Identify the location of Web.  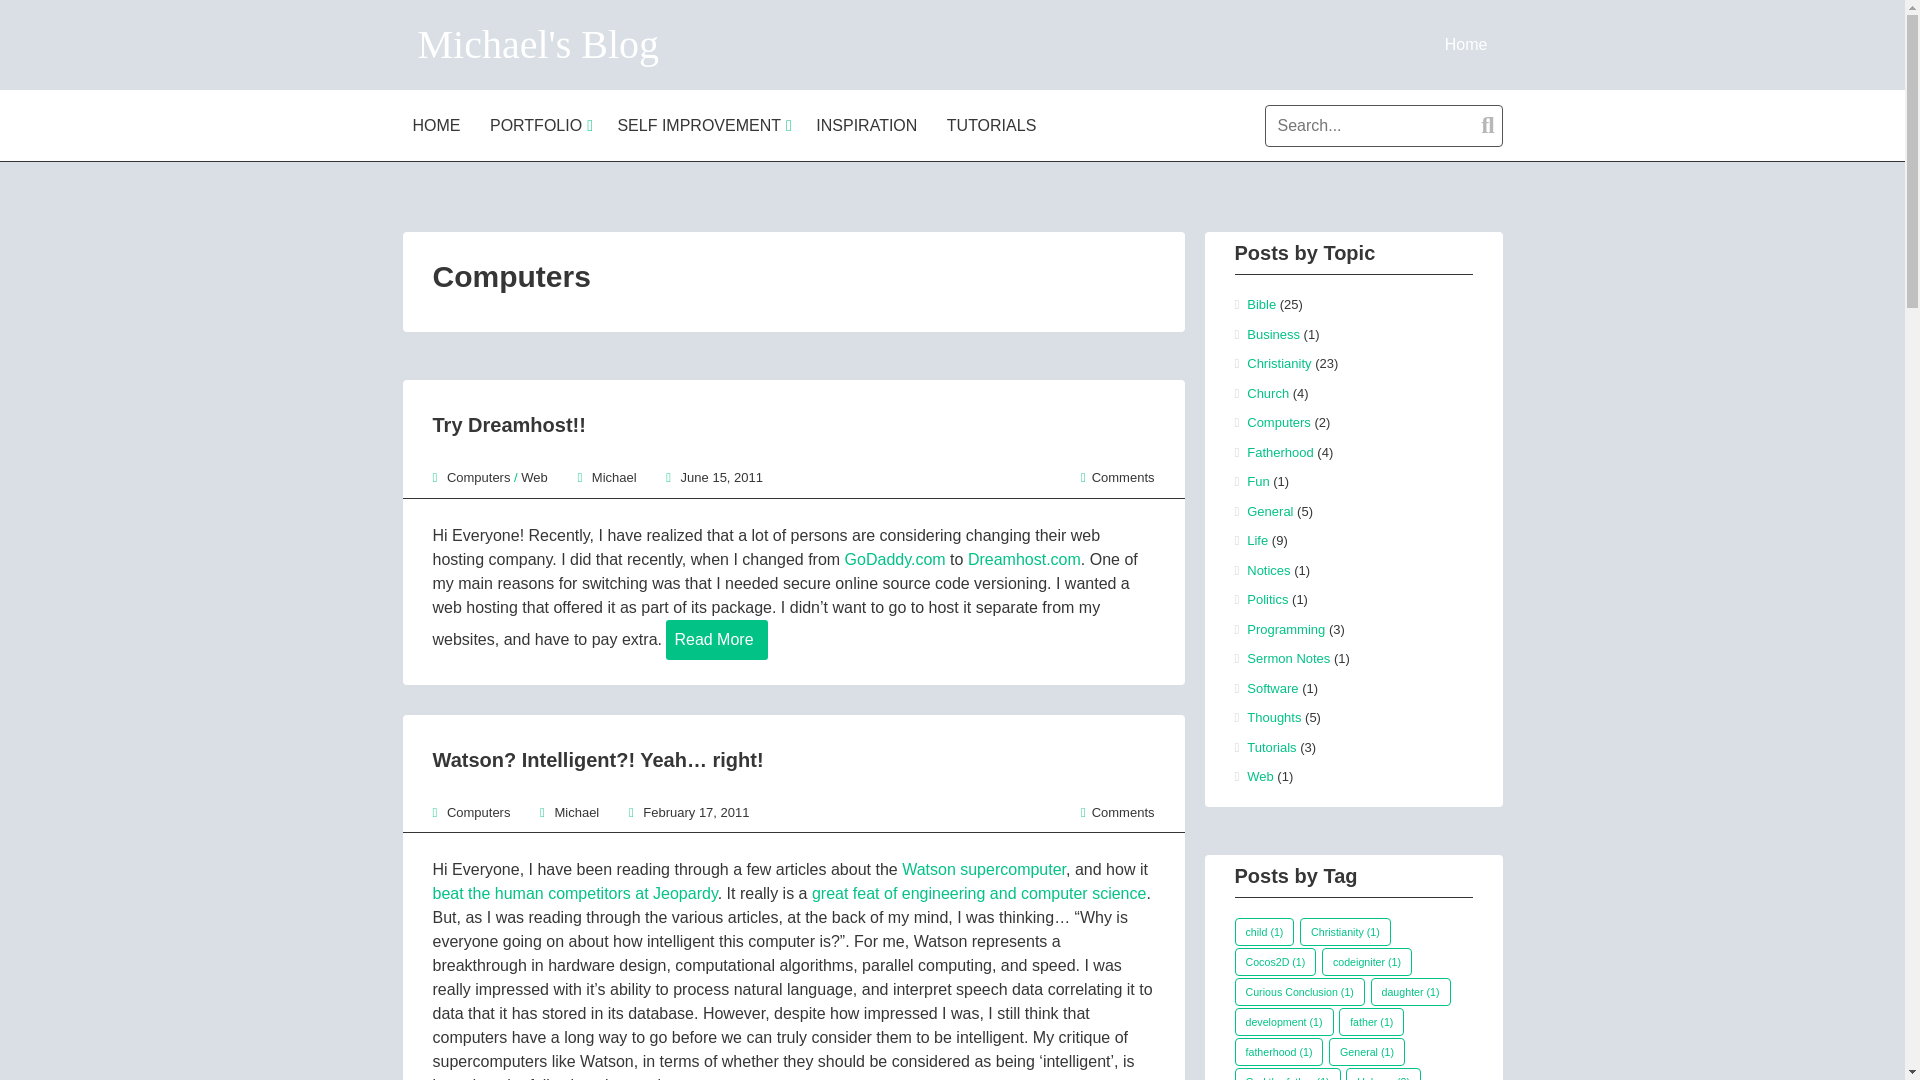
(534, 476).